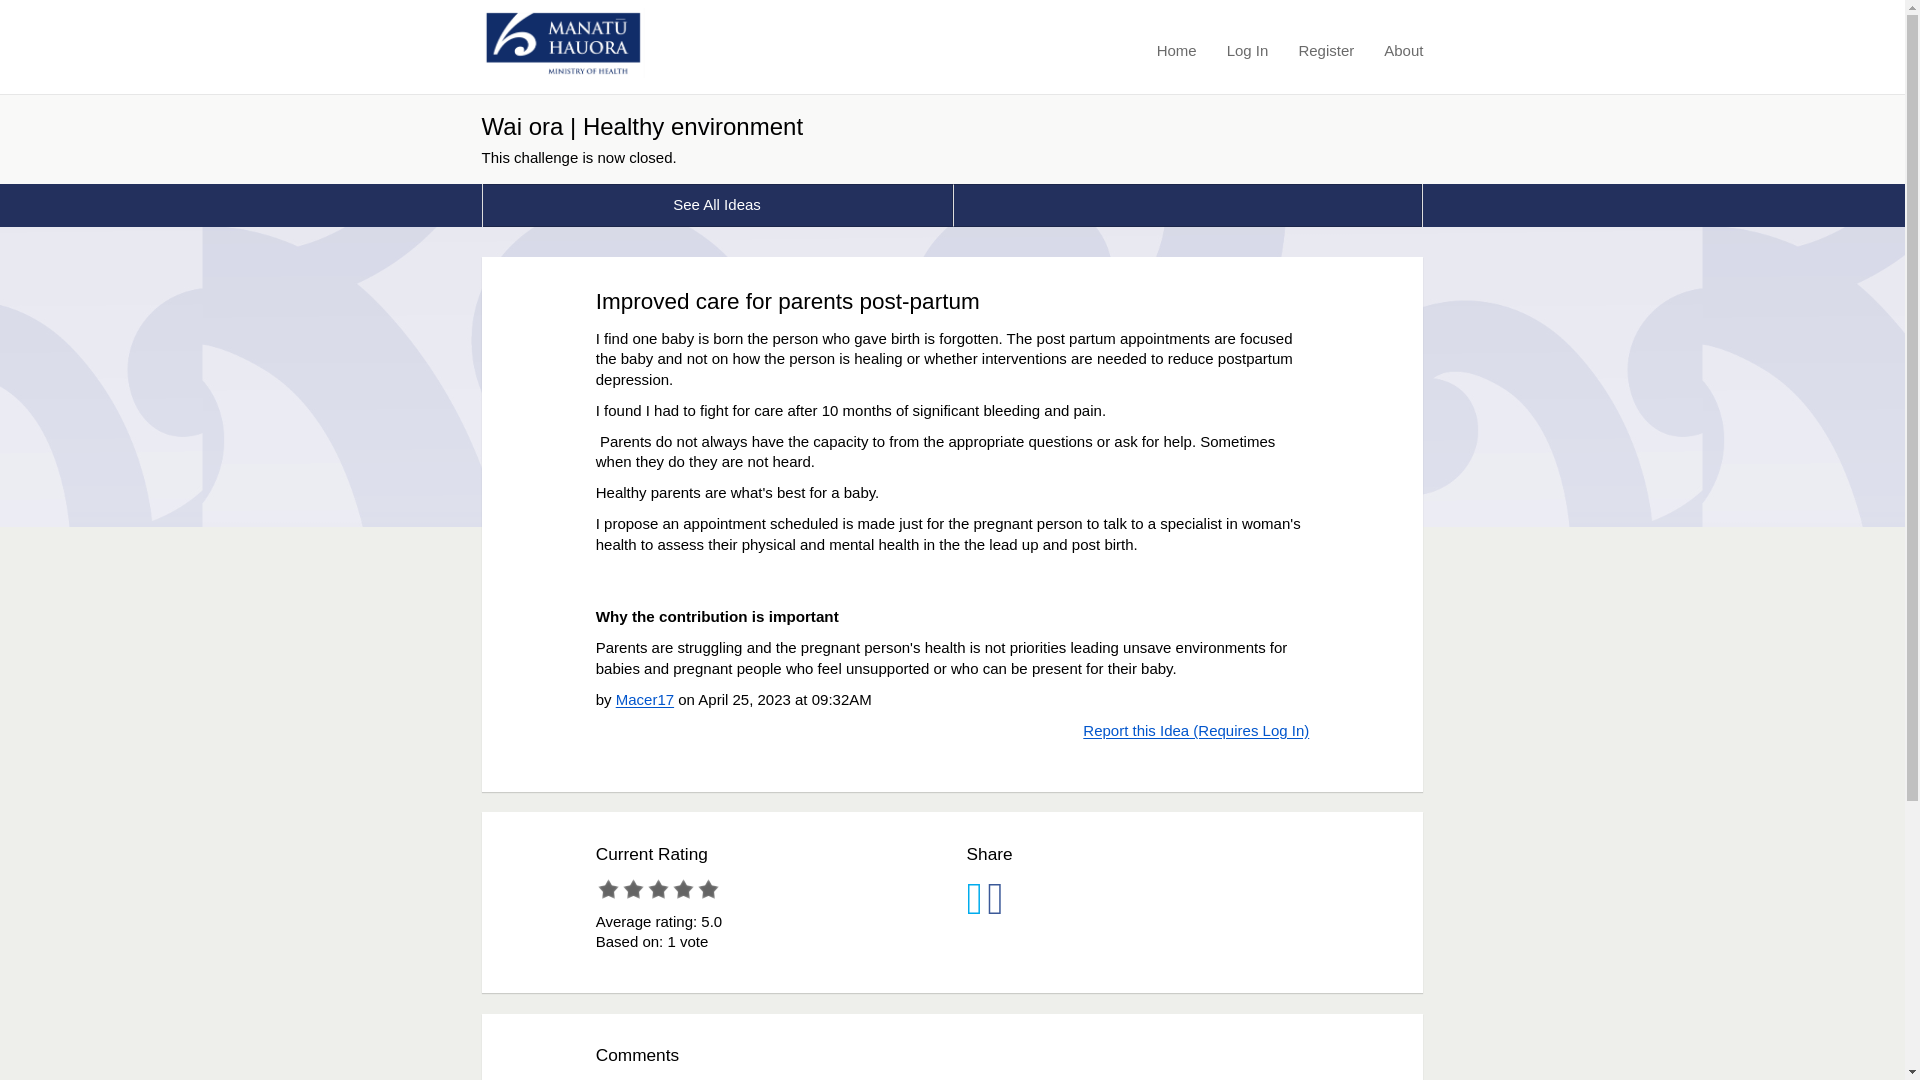 This screenshot has width=1920, height=1080. I want to click on Home, so click(1176, 50).